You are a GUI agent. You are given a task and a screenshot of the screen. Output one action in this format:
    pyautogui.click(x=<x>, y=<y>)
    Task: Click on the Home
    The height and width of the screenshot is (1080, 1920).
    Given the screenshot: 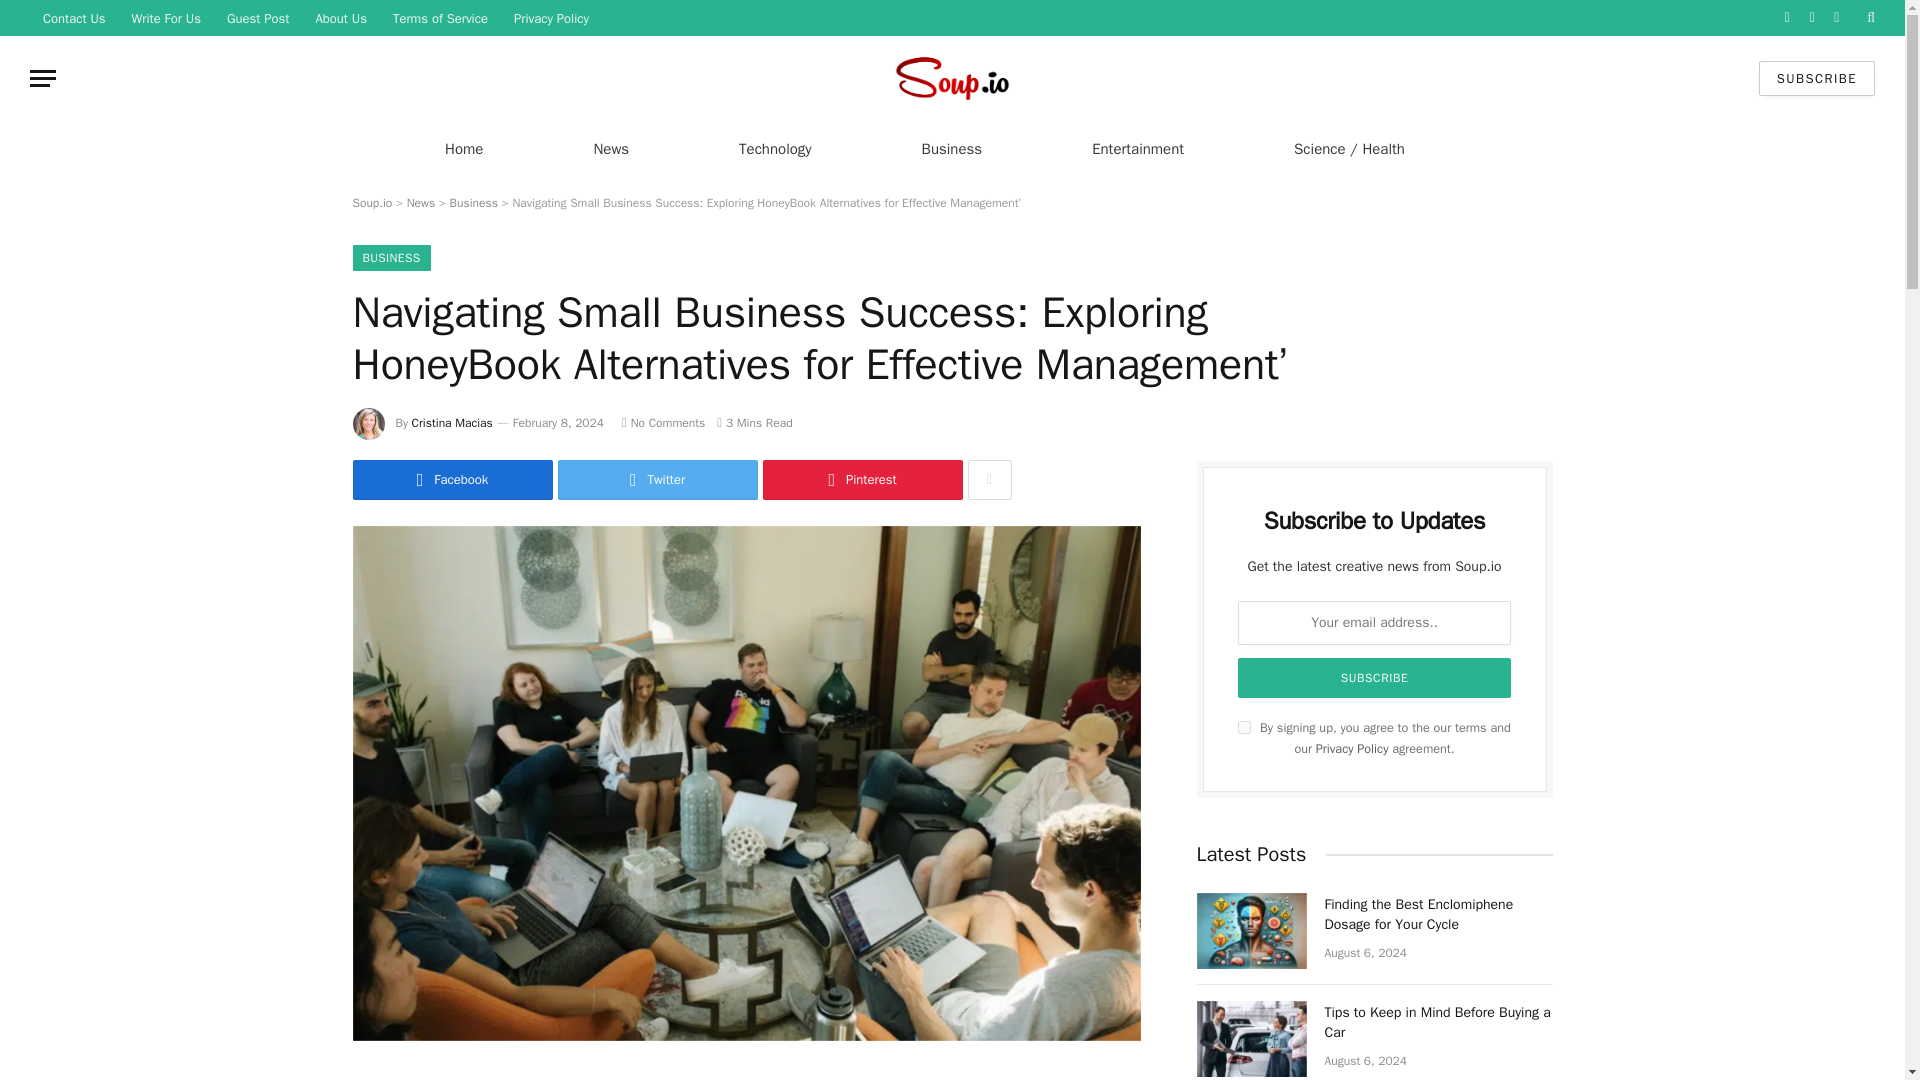 What is the action you would take?
    pyautogui.click(x=463, y=148)
    